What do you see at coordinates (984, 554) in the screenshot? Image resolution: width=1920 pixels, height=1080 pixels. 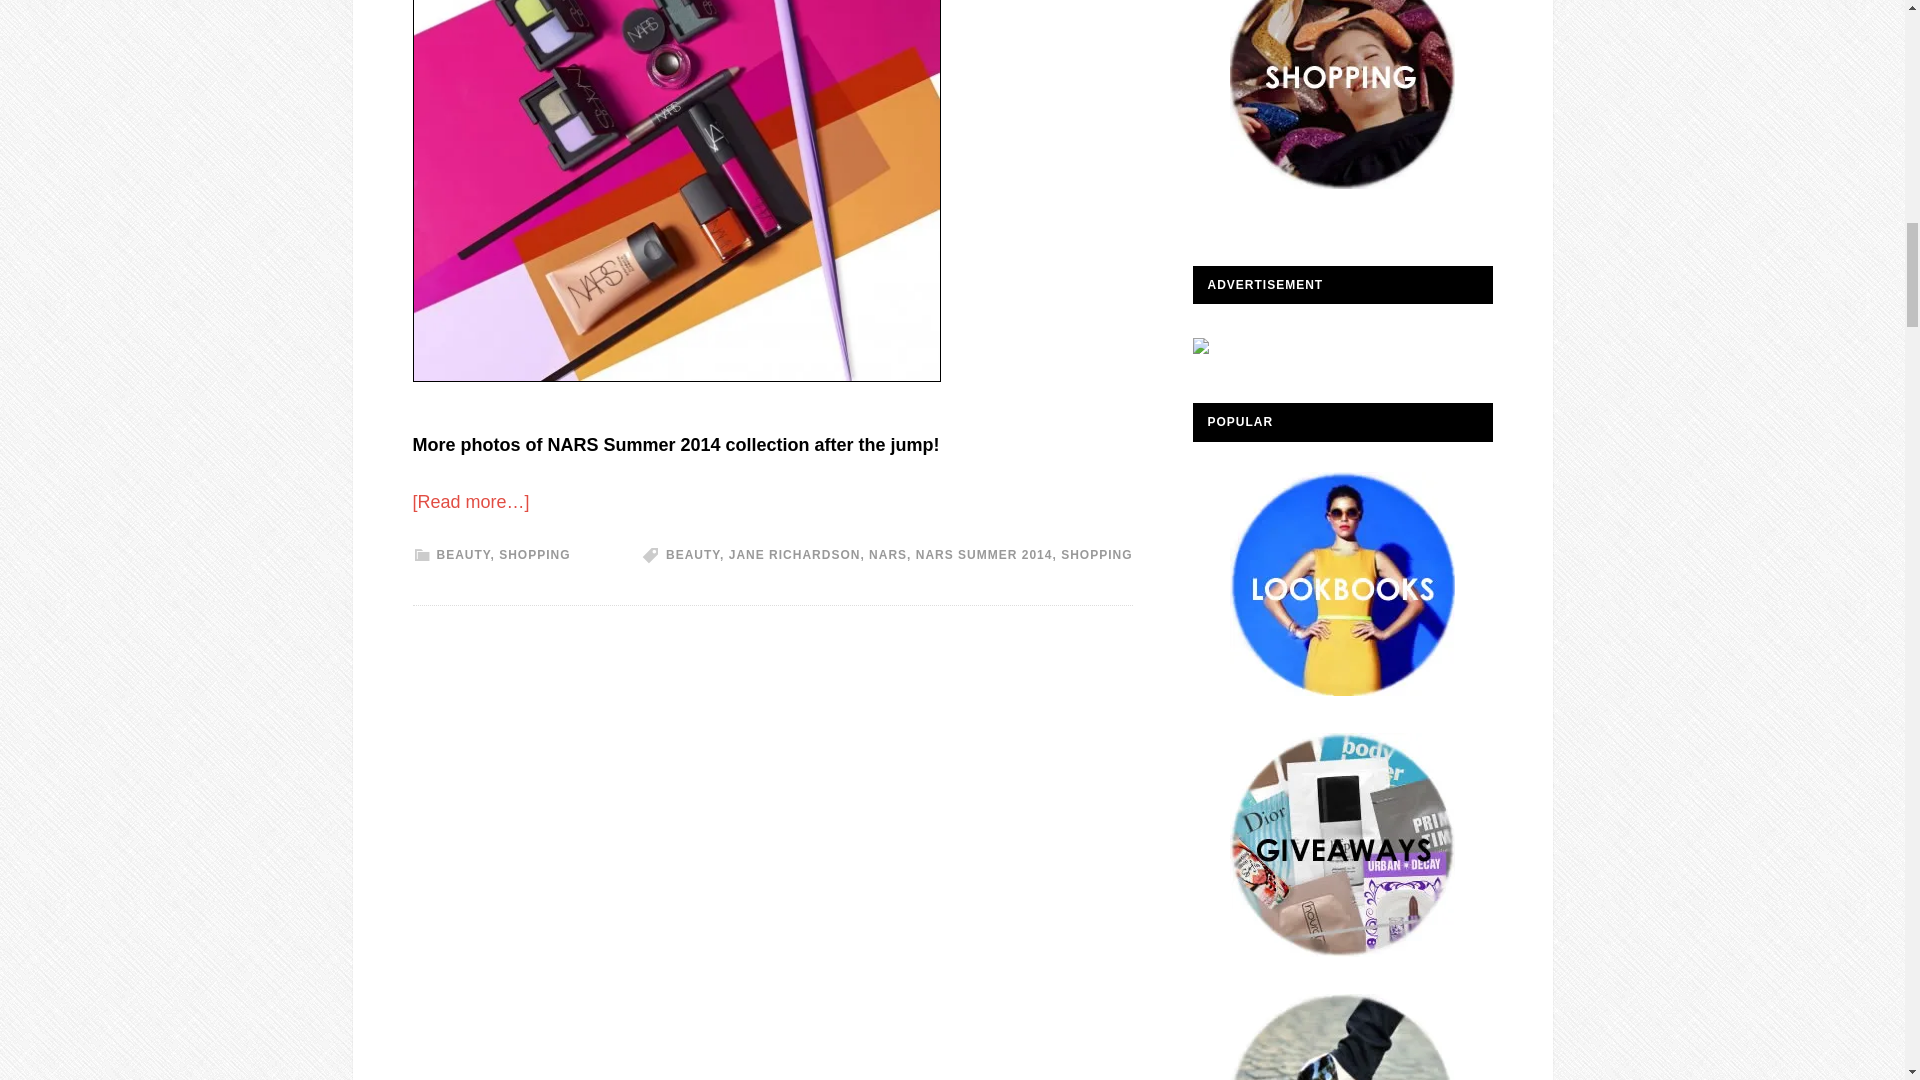 I see `NARS SUMMER 2014` at bounding box center [984, 554].